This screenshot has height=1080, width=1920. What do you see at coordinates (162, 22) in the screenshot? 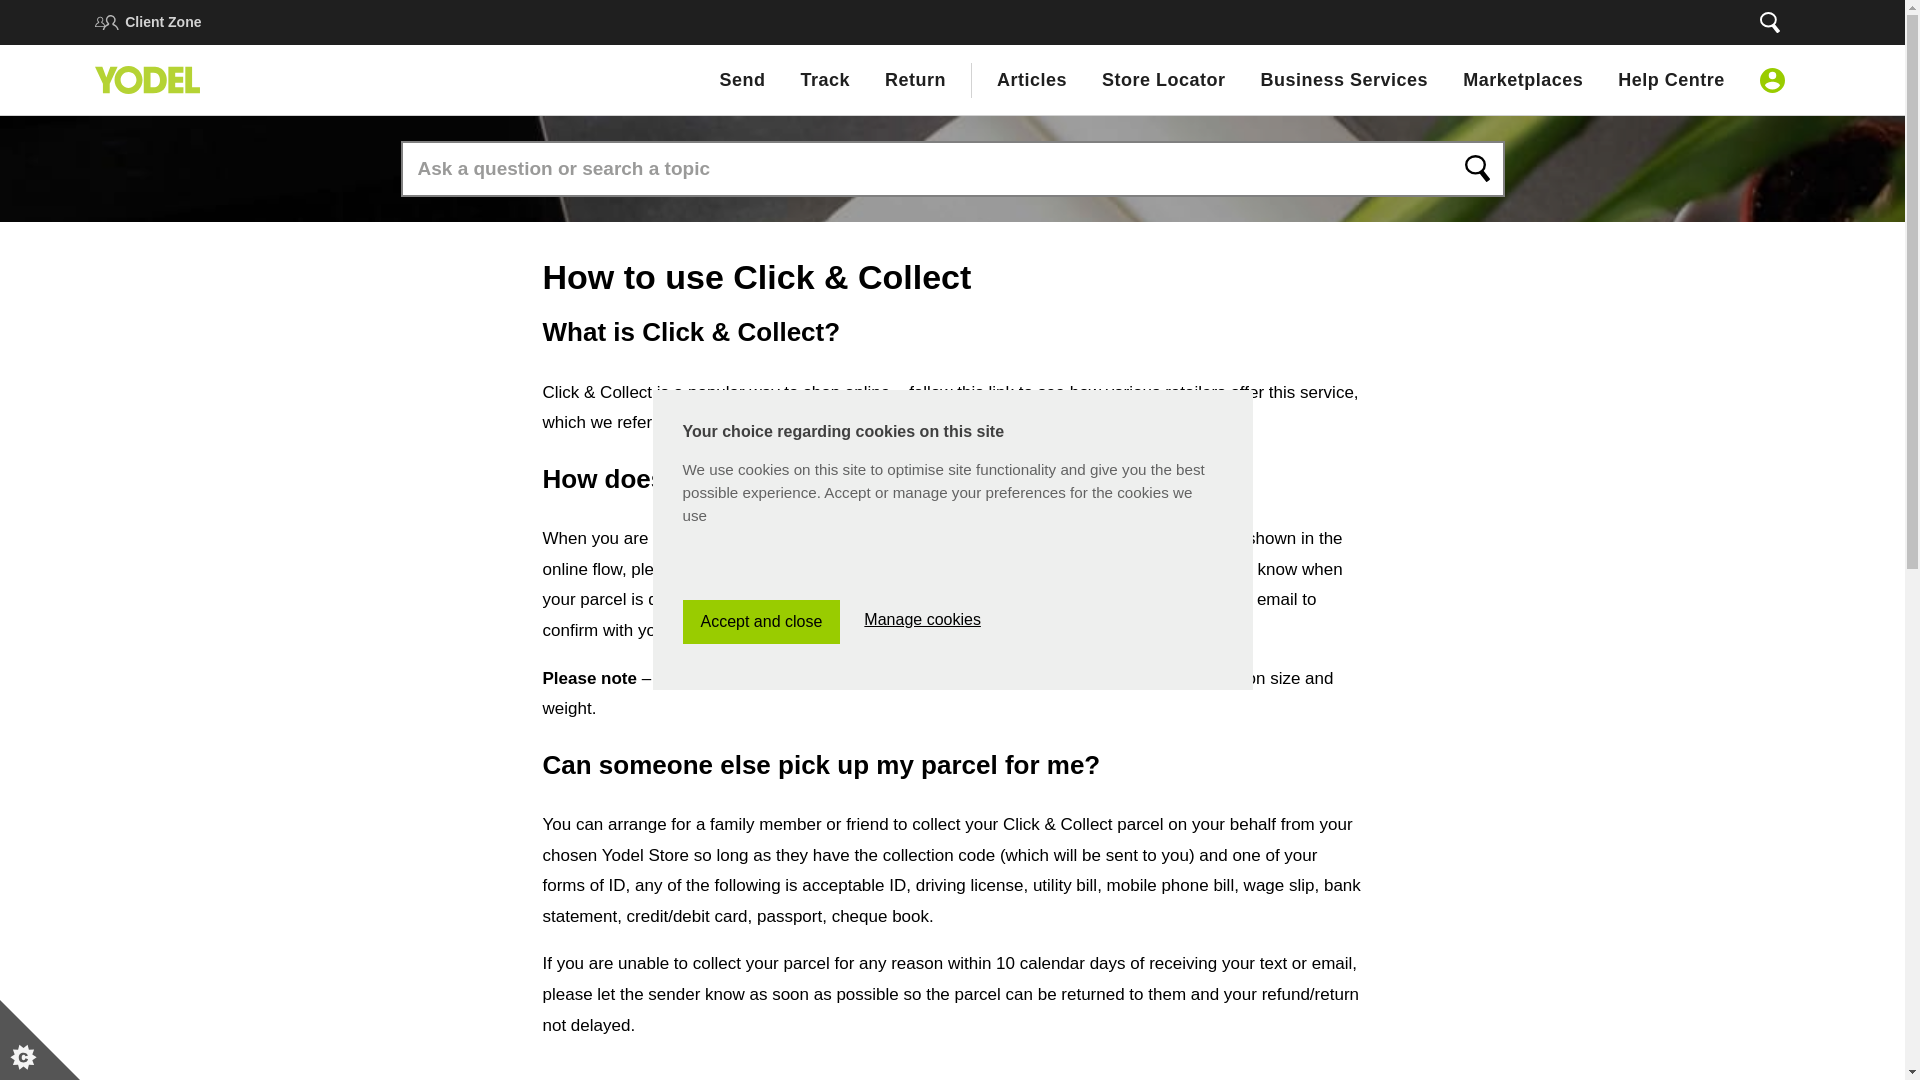
I see `Client Zone` at bounding box center [162, 22].